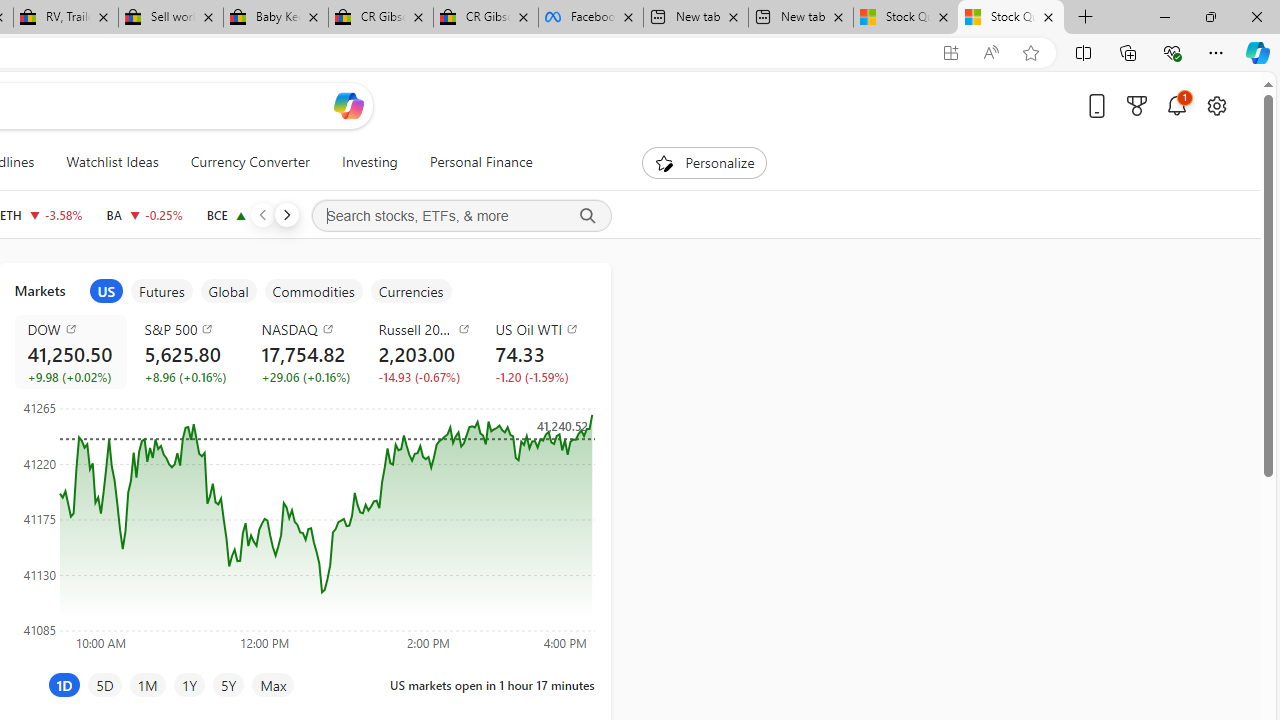 This screenshot has width=1280, height=720. What do you see at coordinates (286, 214) in the screenshot?
I see `Next` at bounding box center [286, 214].